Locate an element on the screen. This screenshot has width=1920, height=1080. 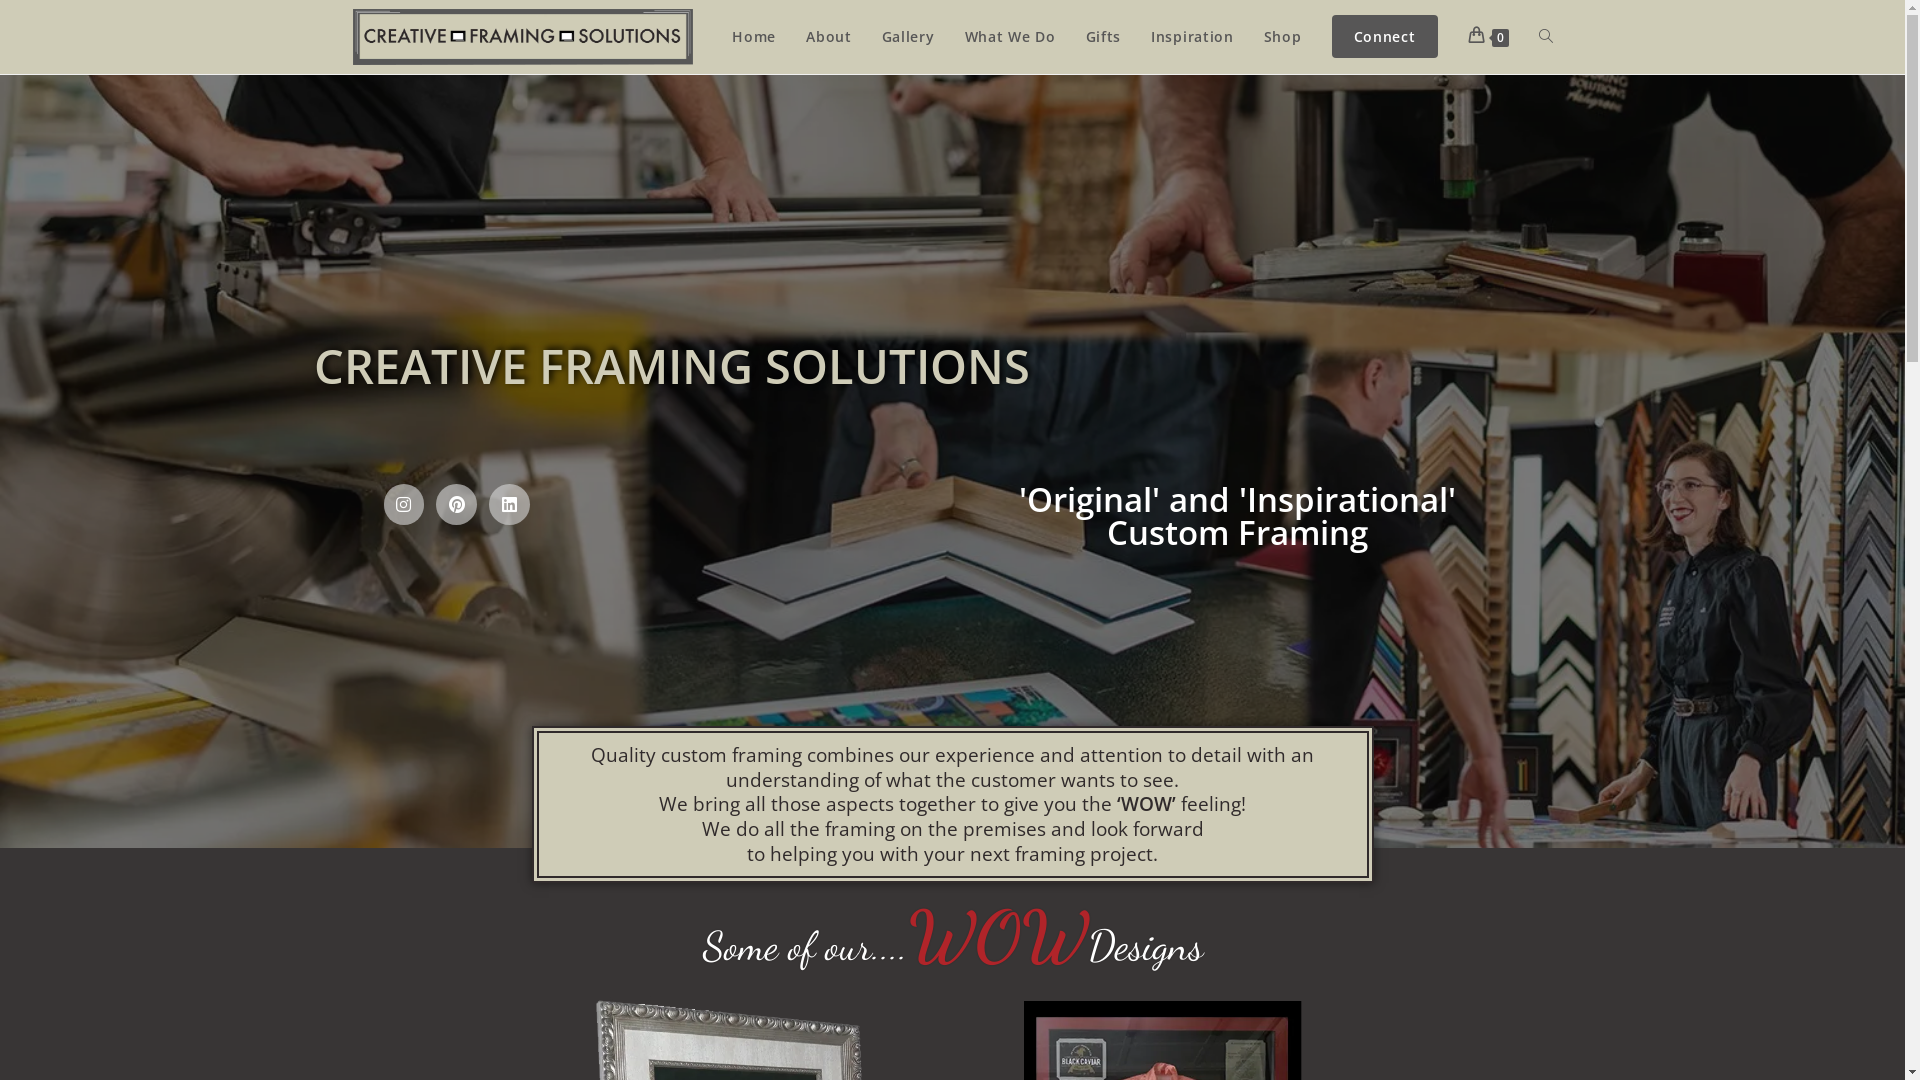
Home is located at coordinates (754, 37).